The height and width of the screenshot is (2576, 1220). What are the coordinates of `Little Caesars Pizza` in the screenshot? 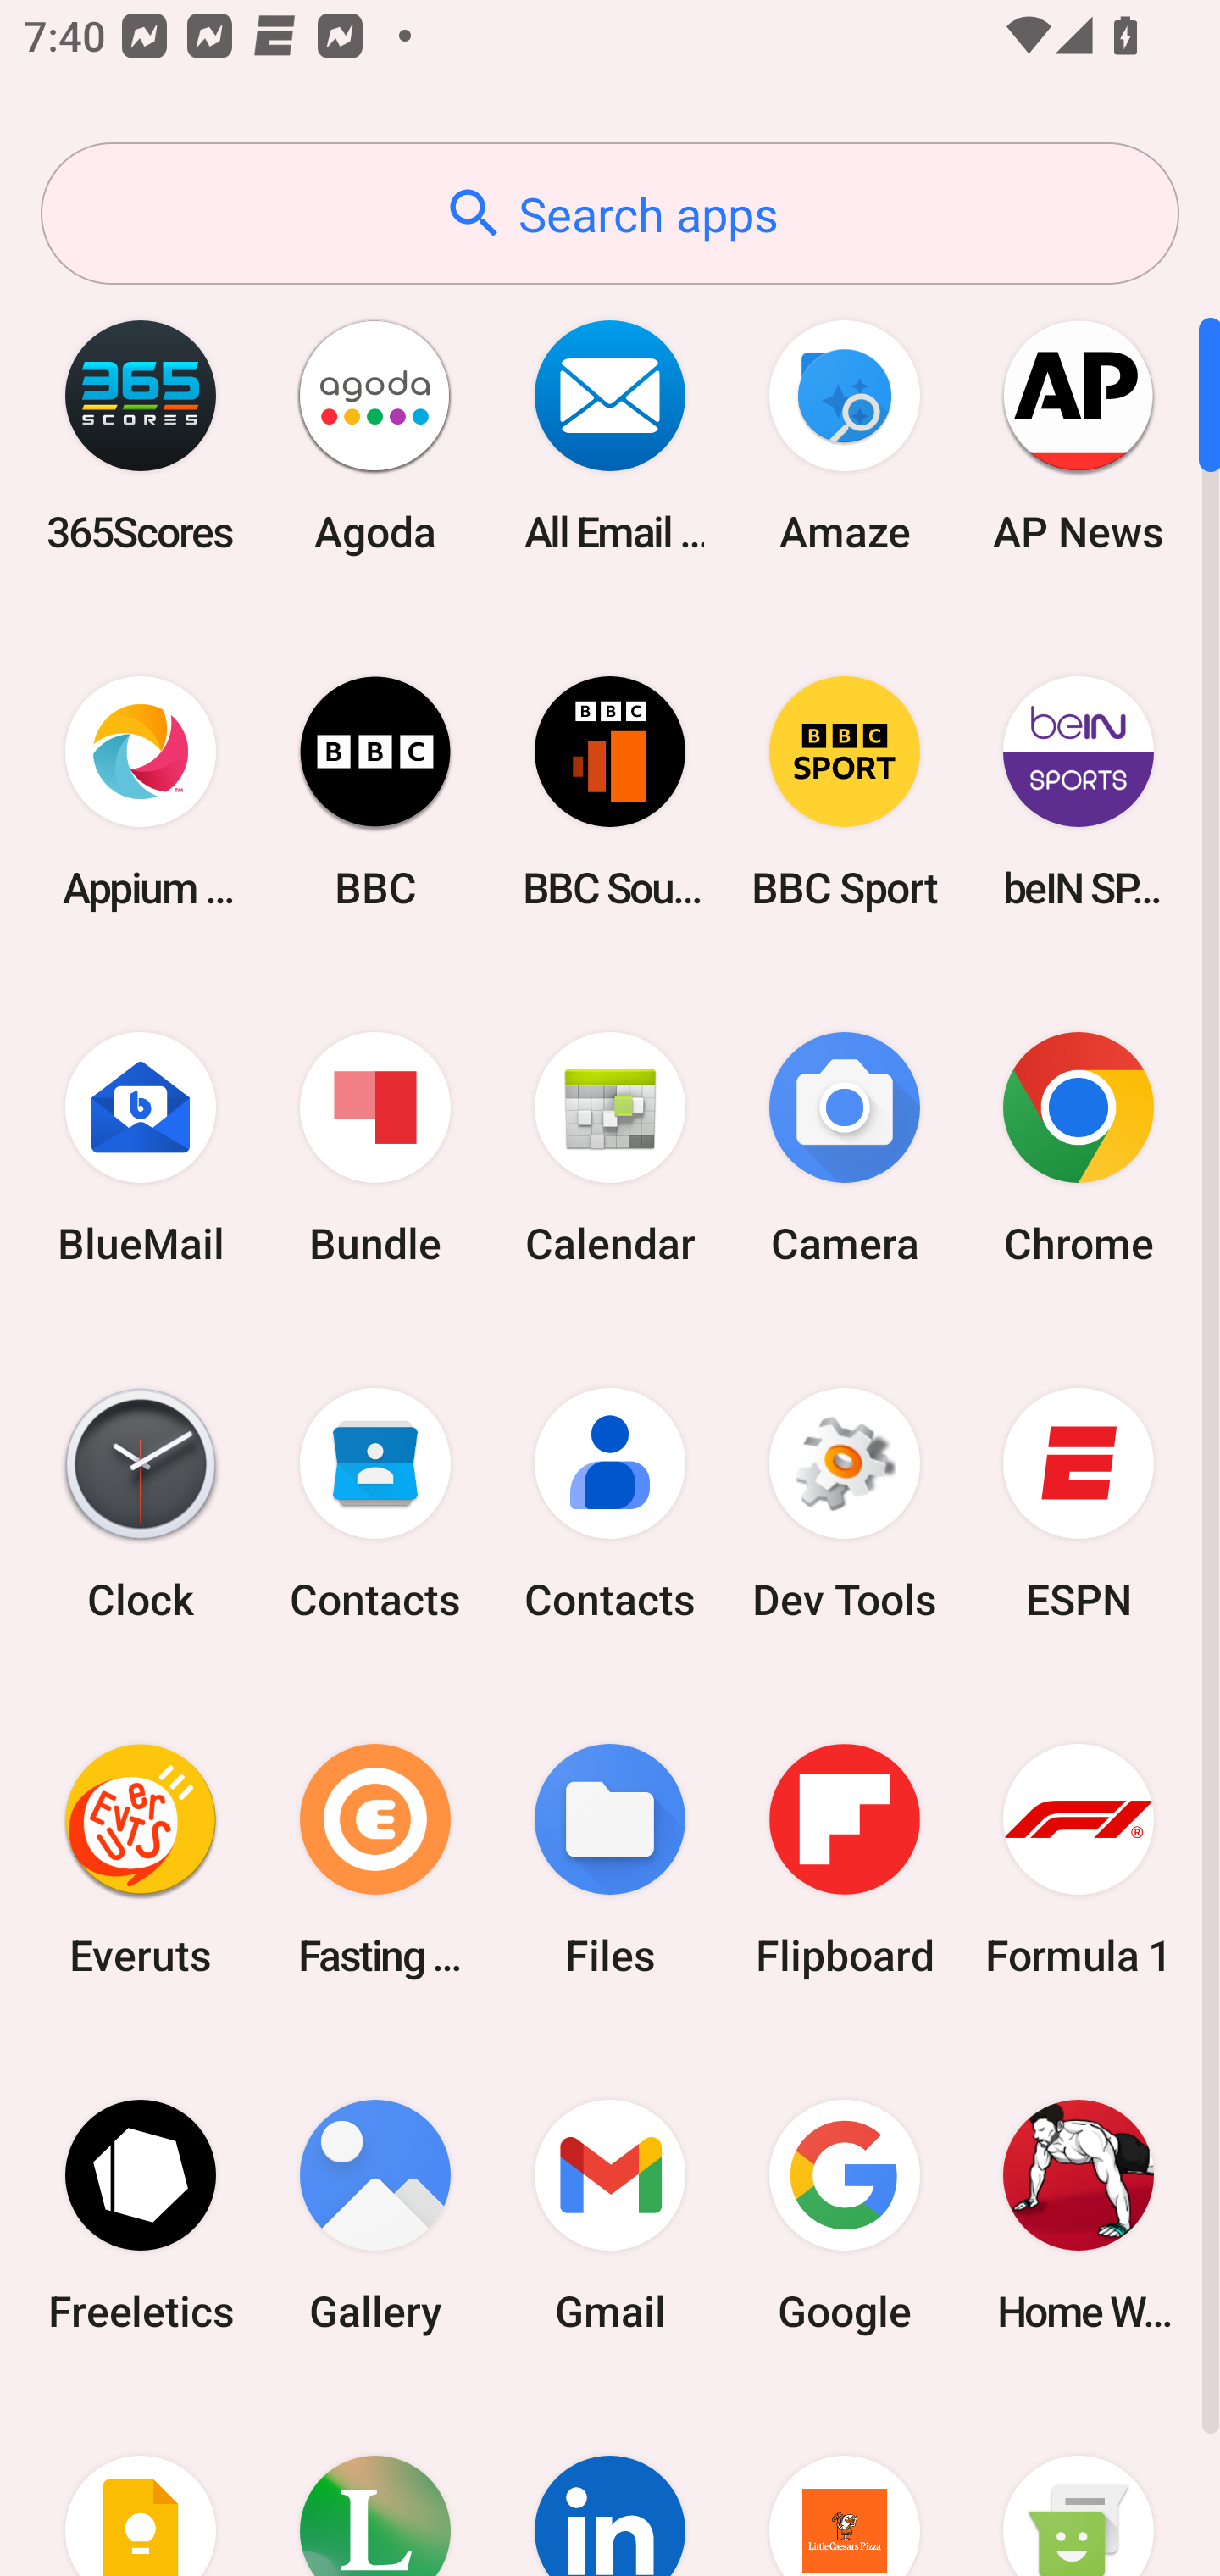 It's located at (844, 2484).